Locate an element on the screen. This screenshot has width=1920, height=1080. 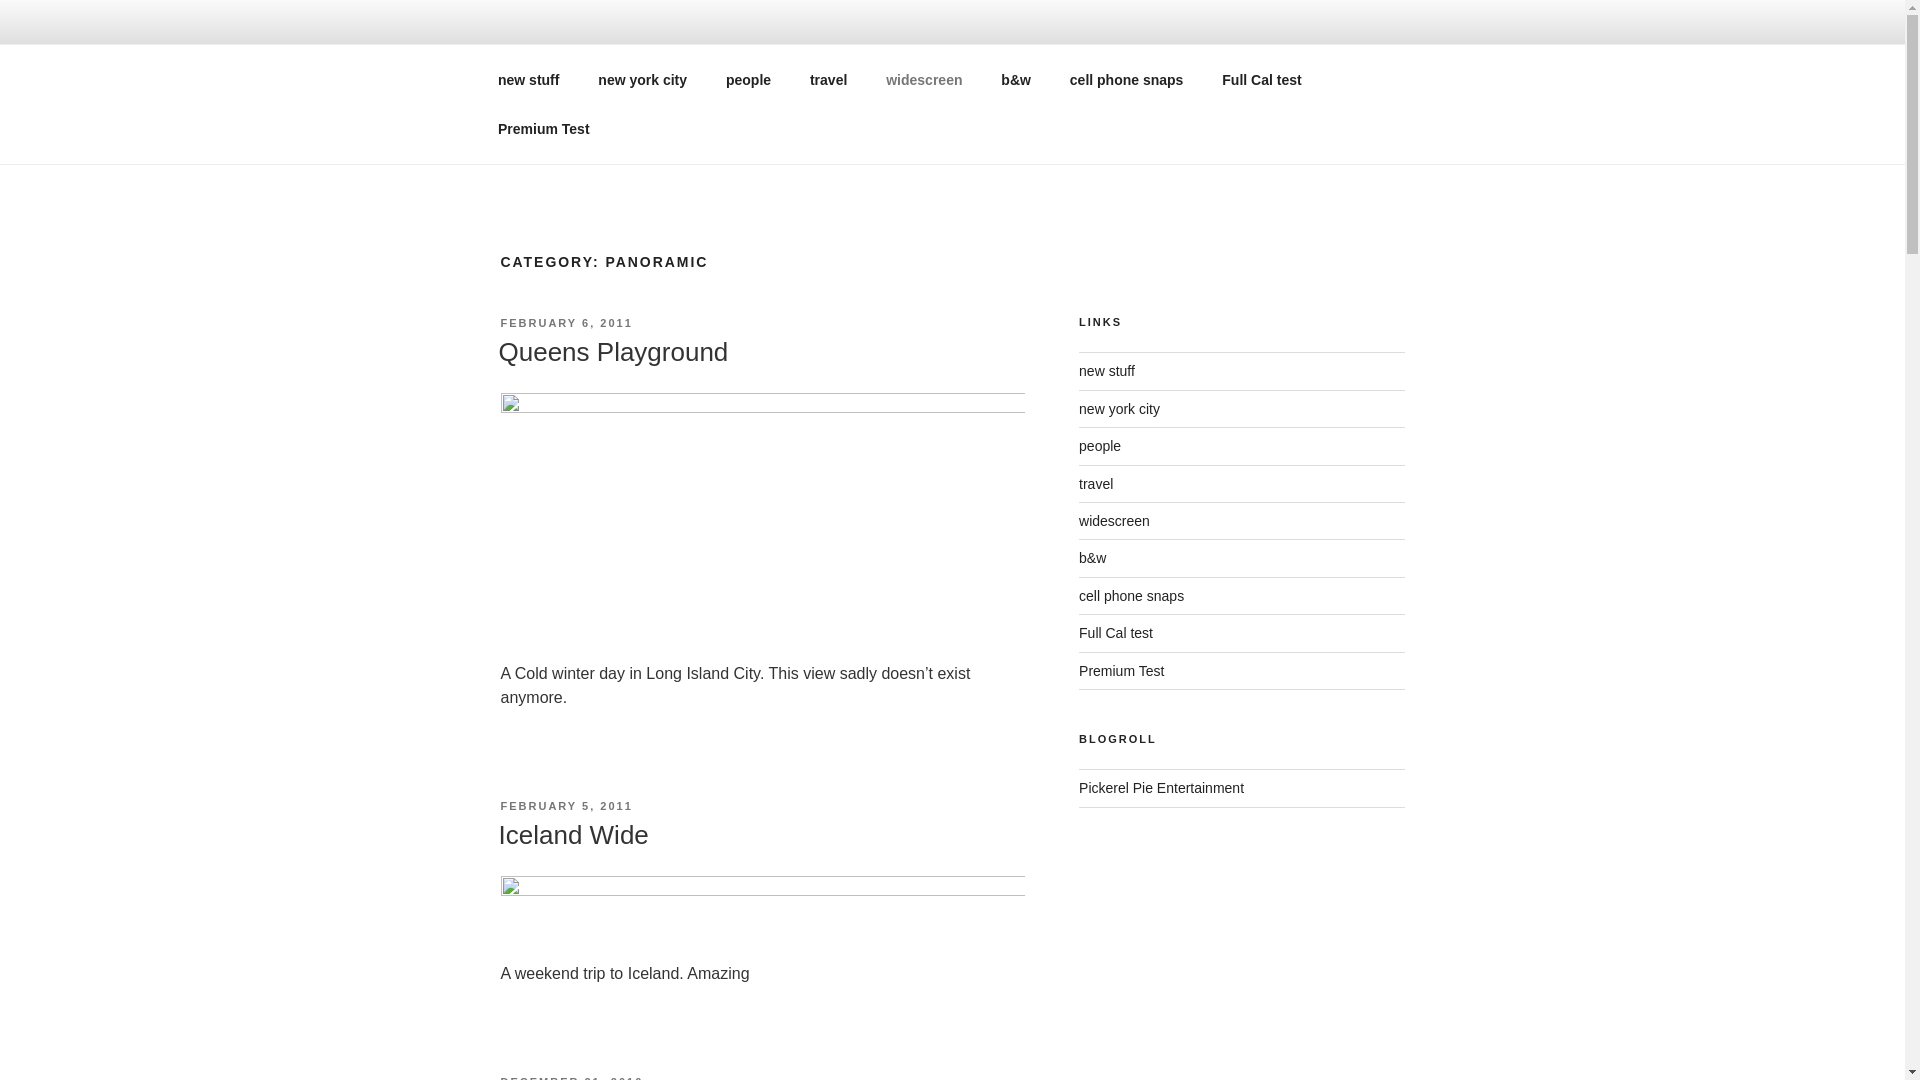
travel is located at coordinates (828, 80).